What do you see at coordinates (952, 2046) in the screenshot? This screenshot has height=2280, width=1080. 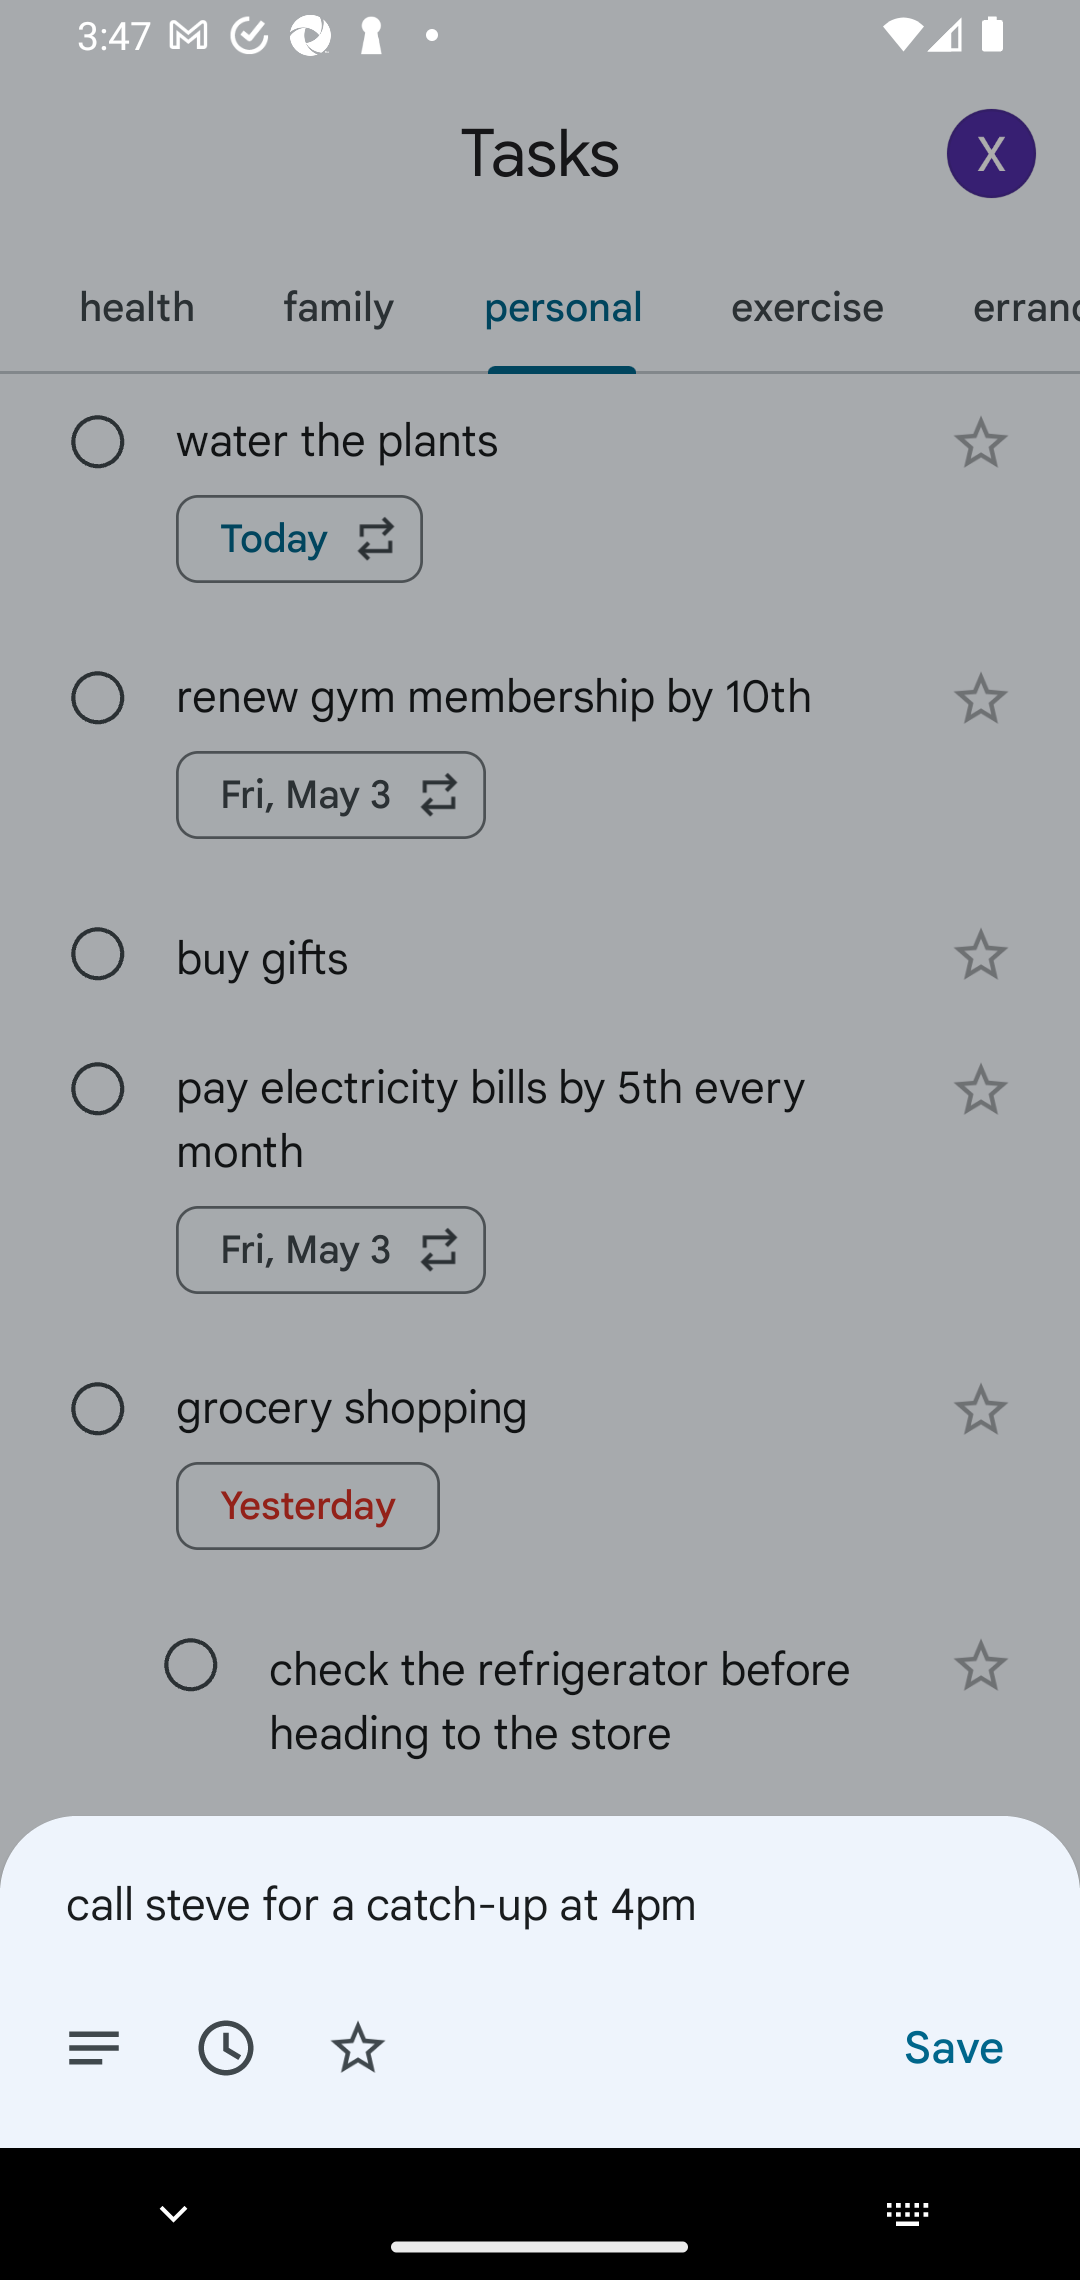 I see `Save` at bounding box center [952, 2046].